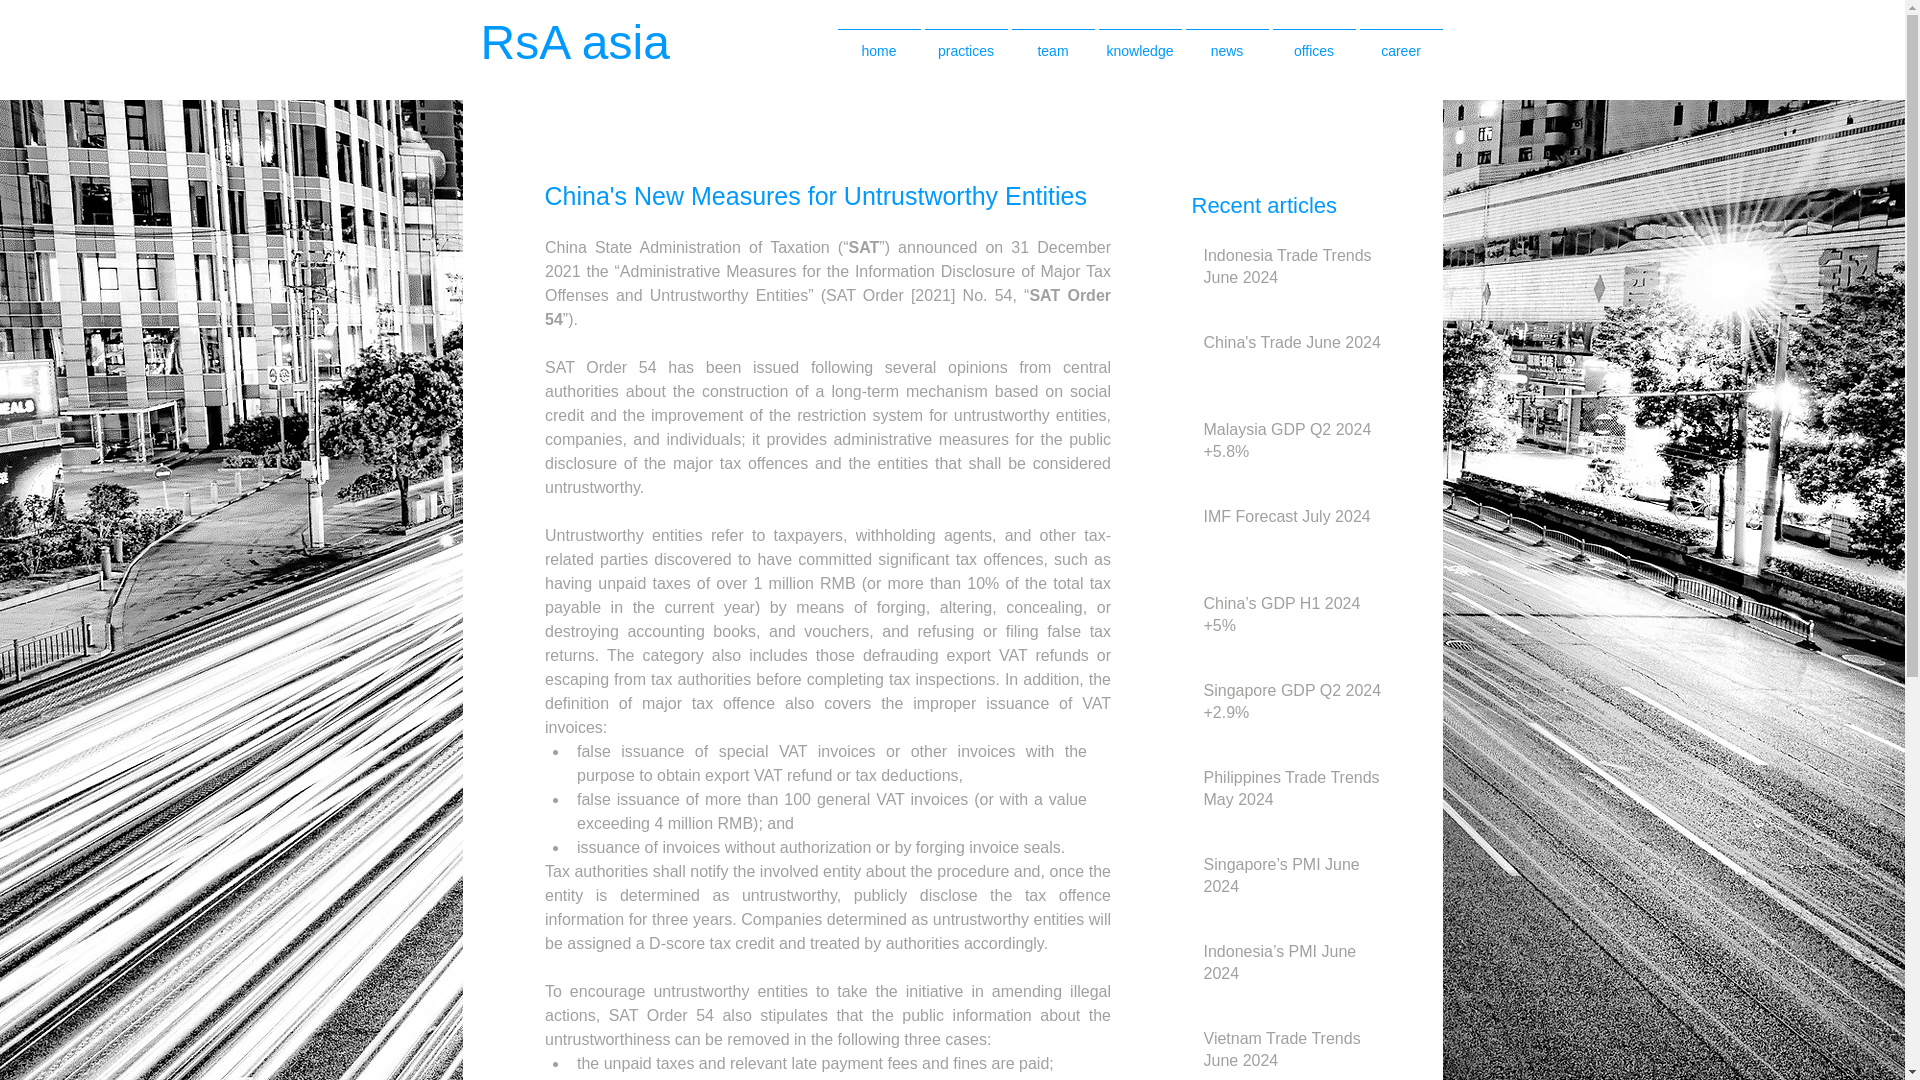  I want to click on Philippines Trade Trends May 2024, so click(1294, 792).